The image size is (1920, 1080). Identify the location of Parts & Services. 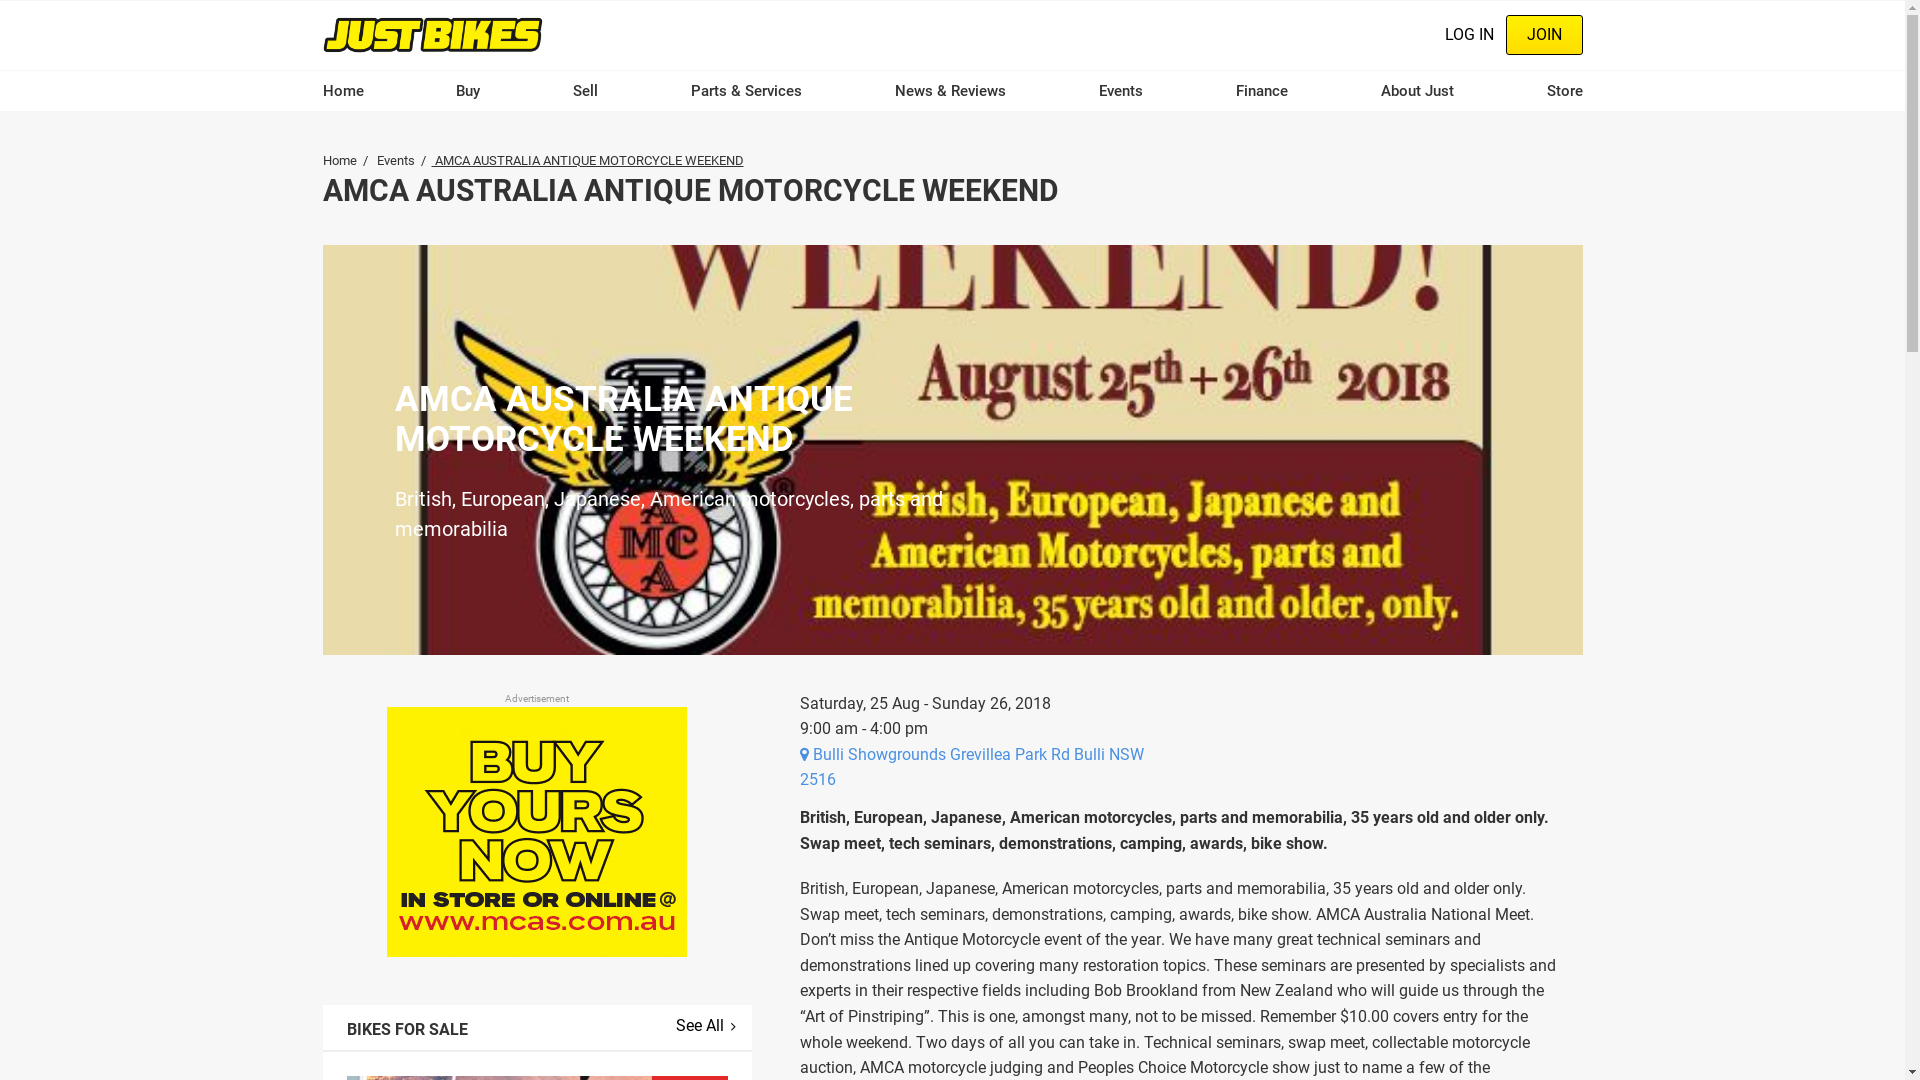
(746, 91).